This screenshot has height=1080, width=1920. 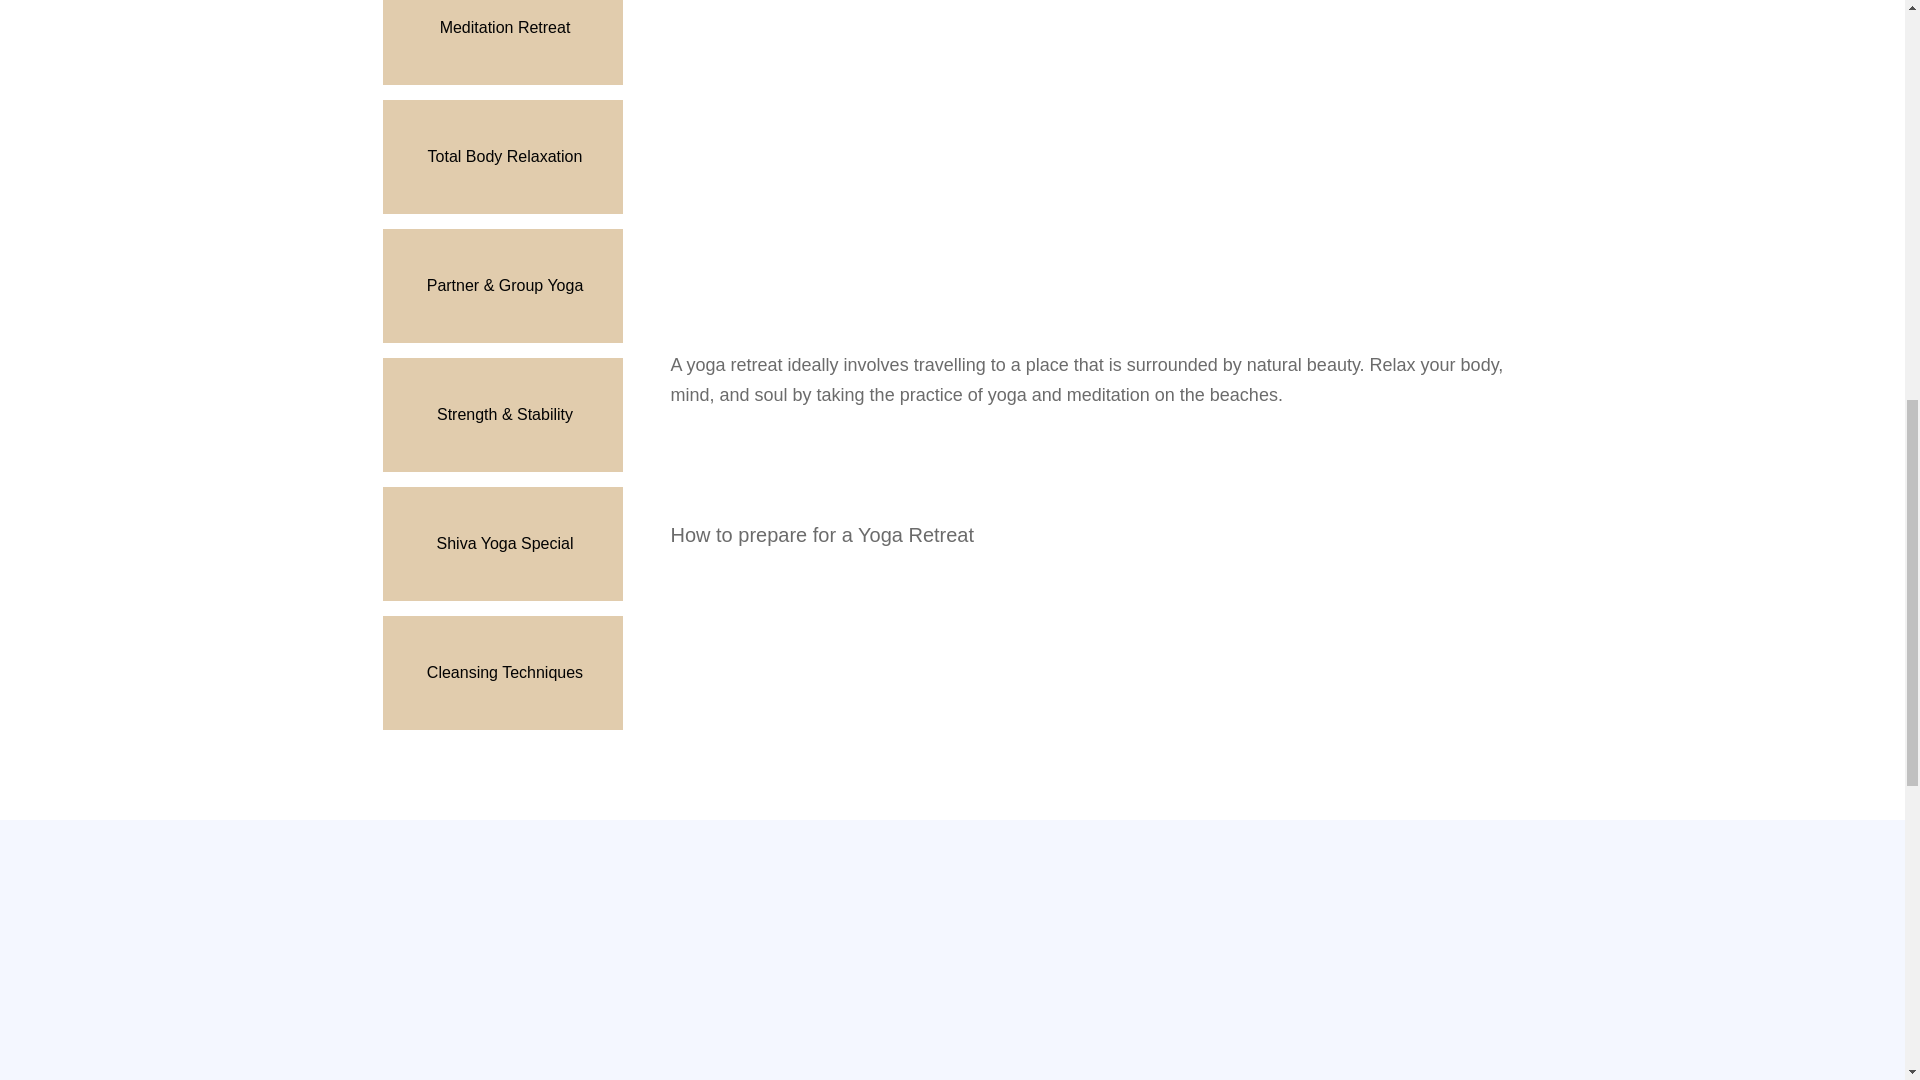 I want to click on Total Body Relaxation, so click(x=502, y=156).